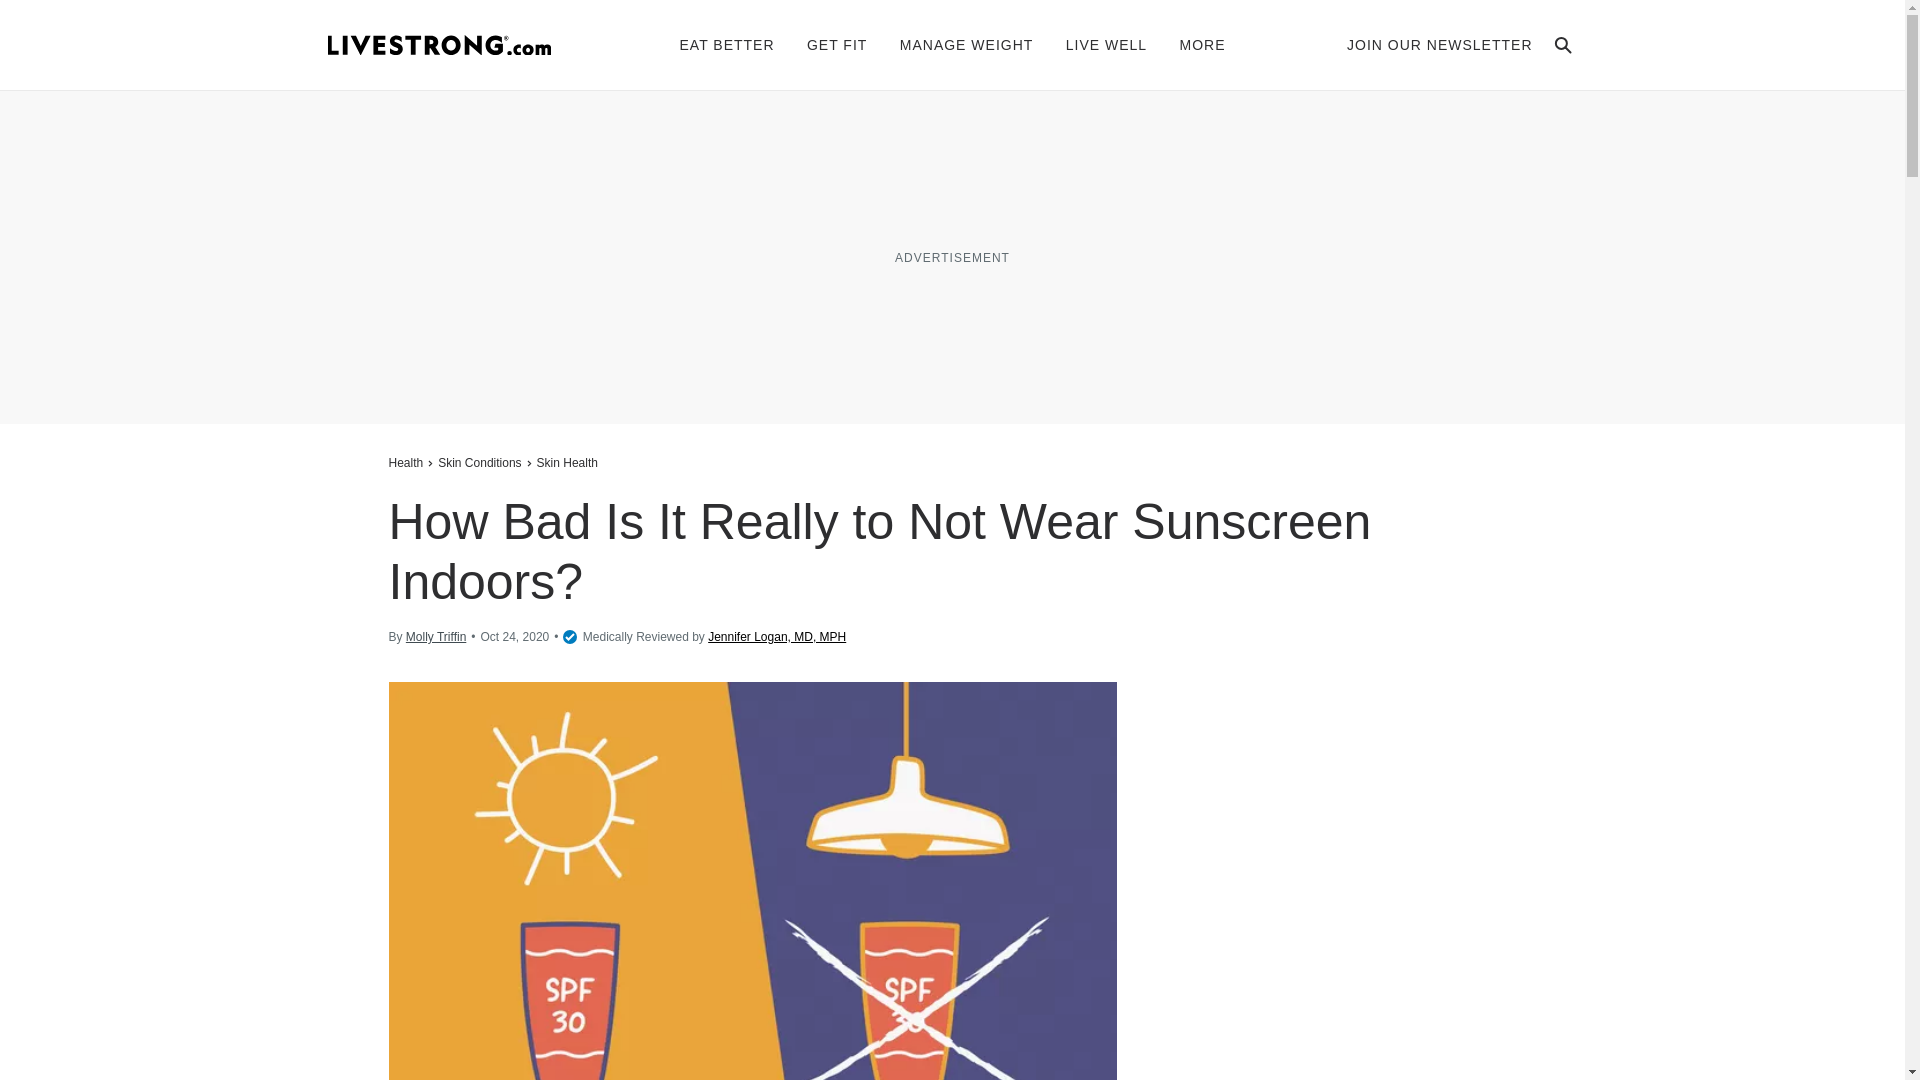 Image resolution: width=1920 pixels, height=1080 pixels. I want to click on MANAGE WEIGHT, so click(967, 44).